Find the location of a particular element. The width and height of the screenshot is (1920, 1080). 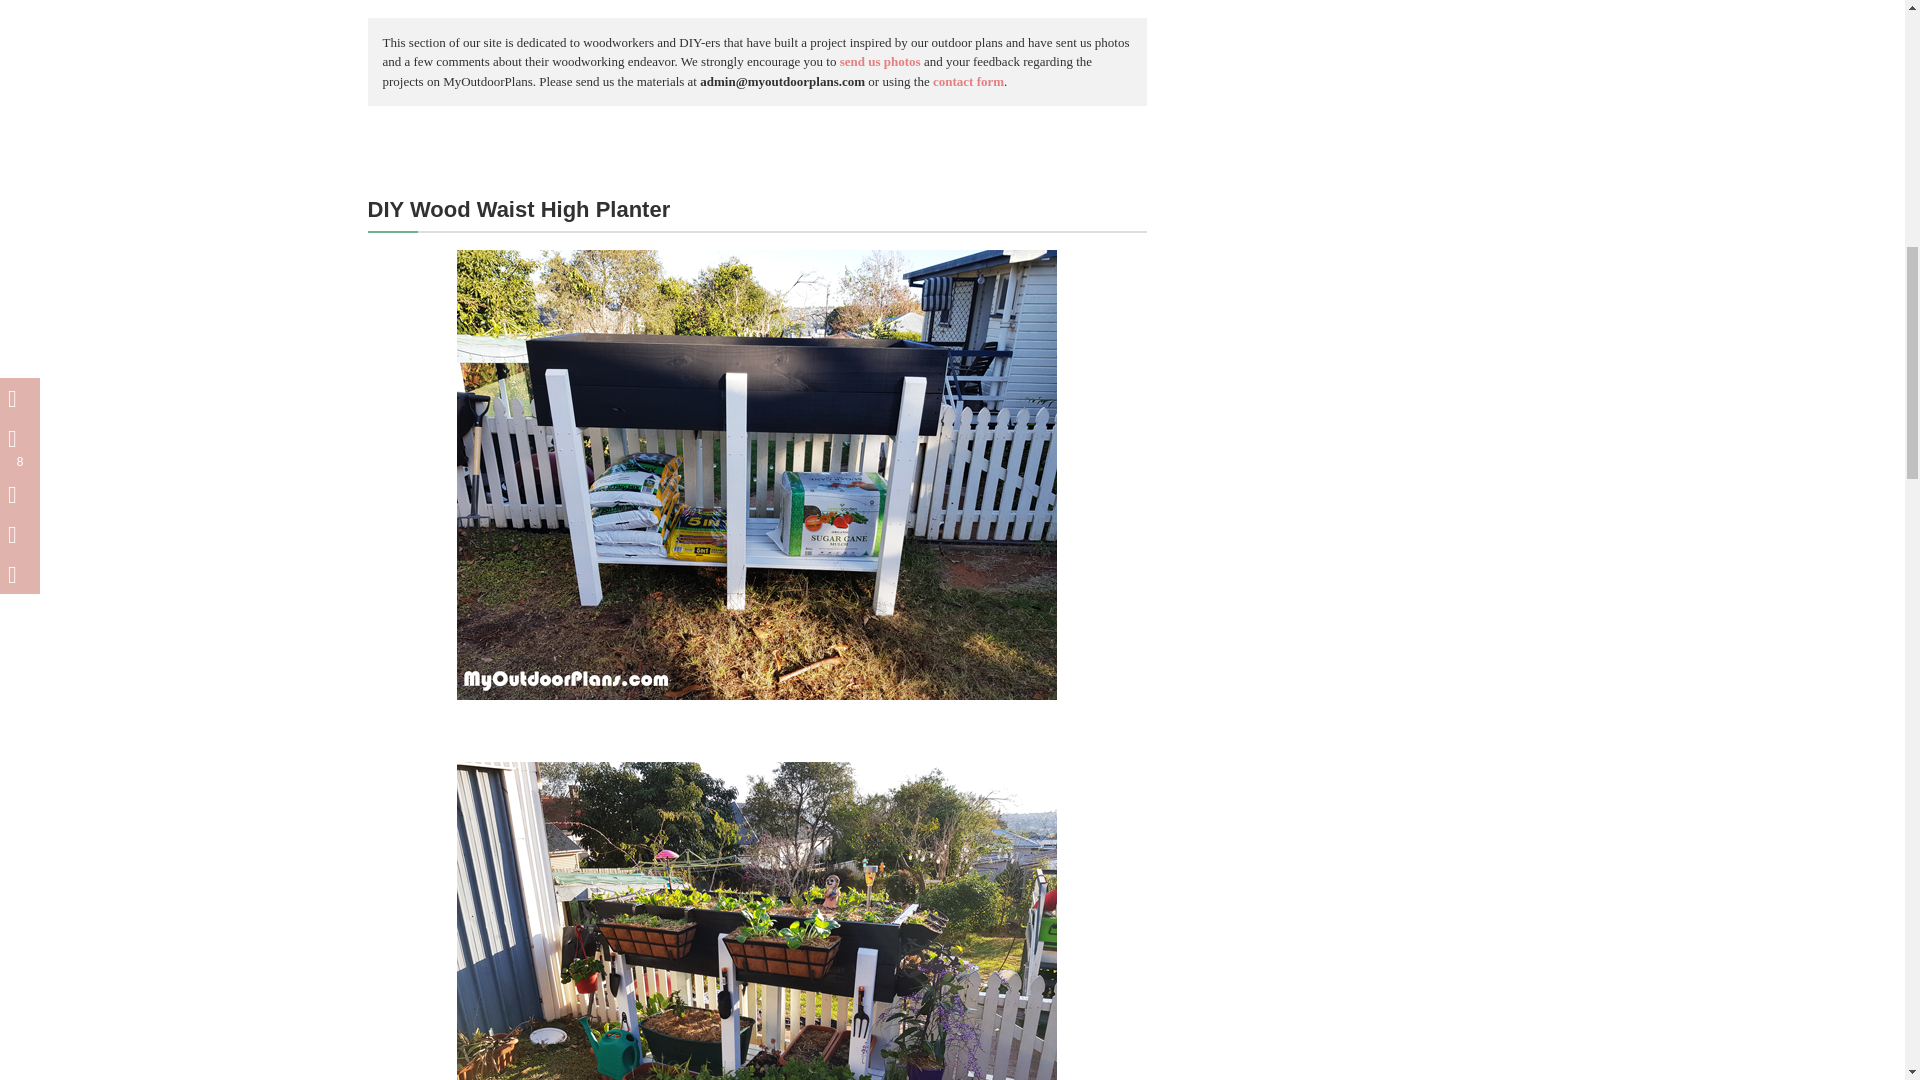

contact form is located at coordinates (968, 81).